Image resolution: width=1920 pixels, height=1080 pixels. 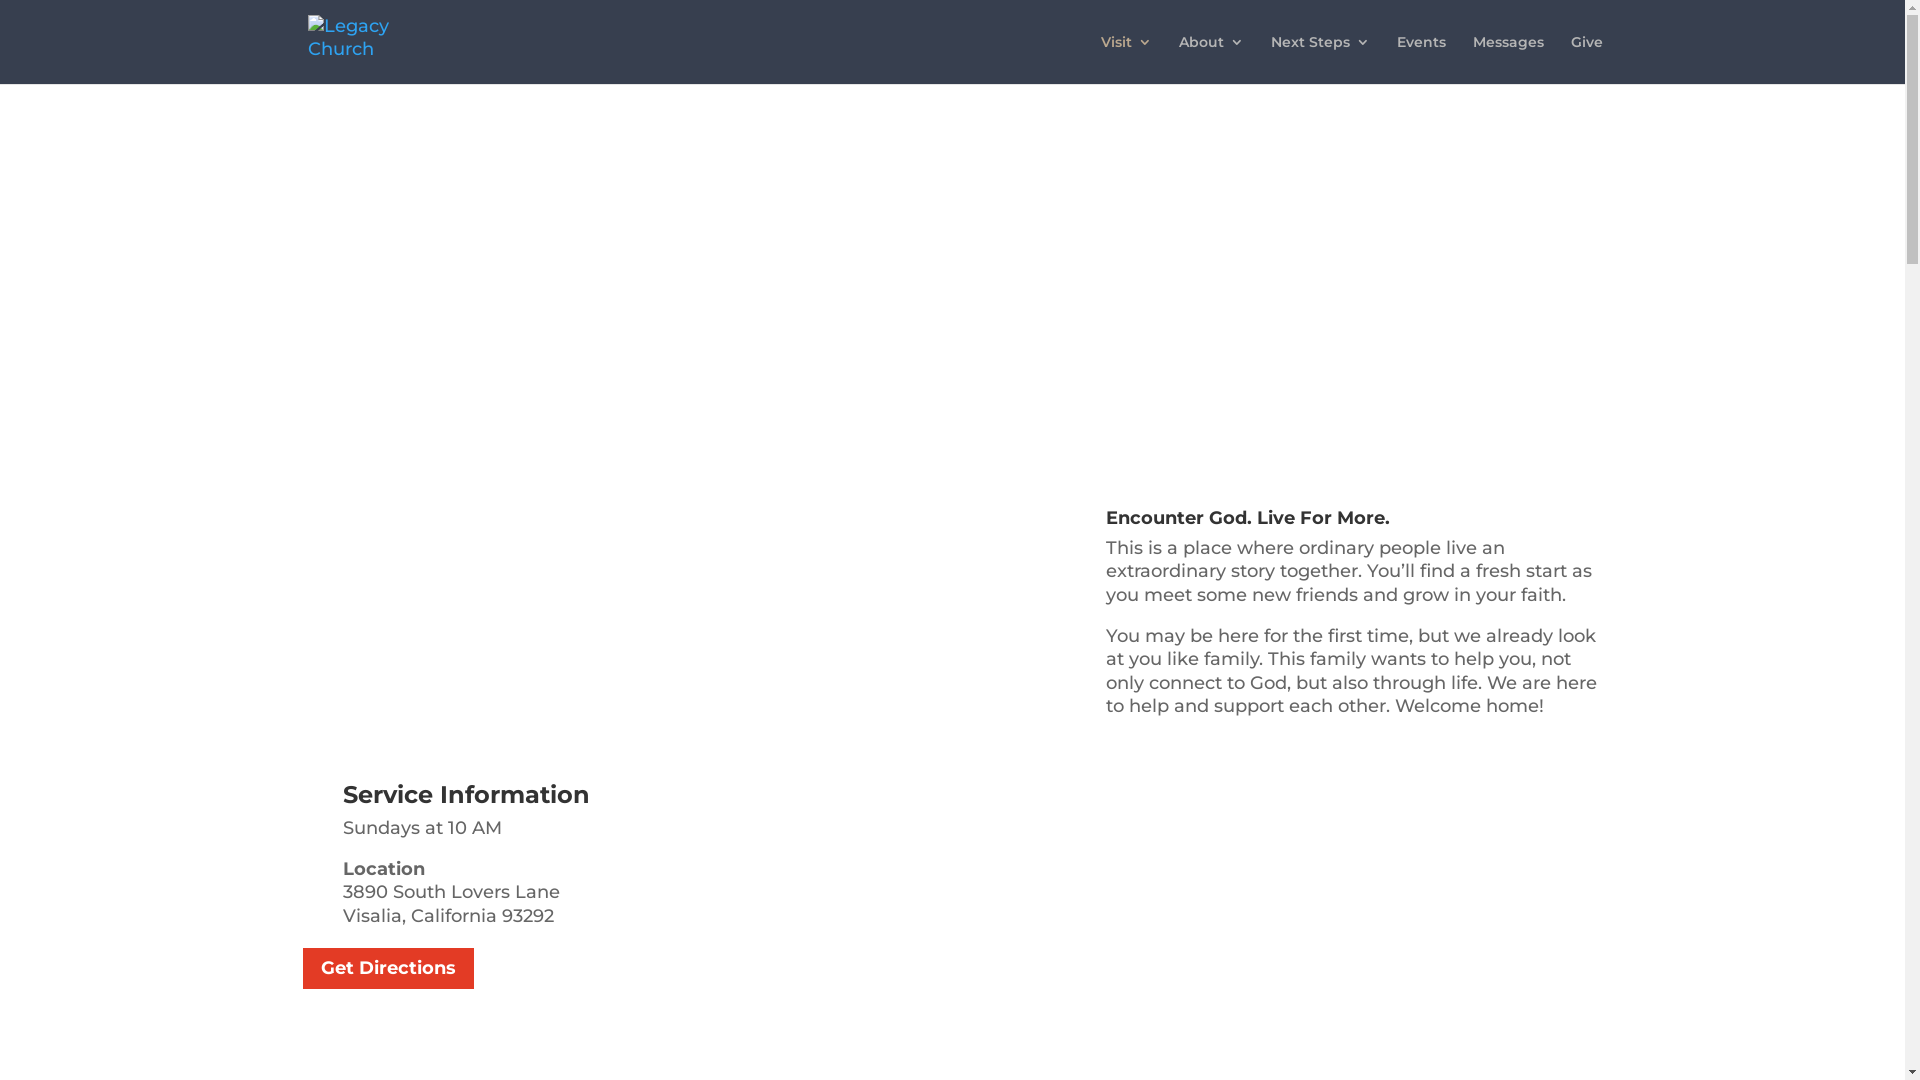 I want to click on Visit, so click(x=1126, y=60).